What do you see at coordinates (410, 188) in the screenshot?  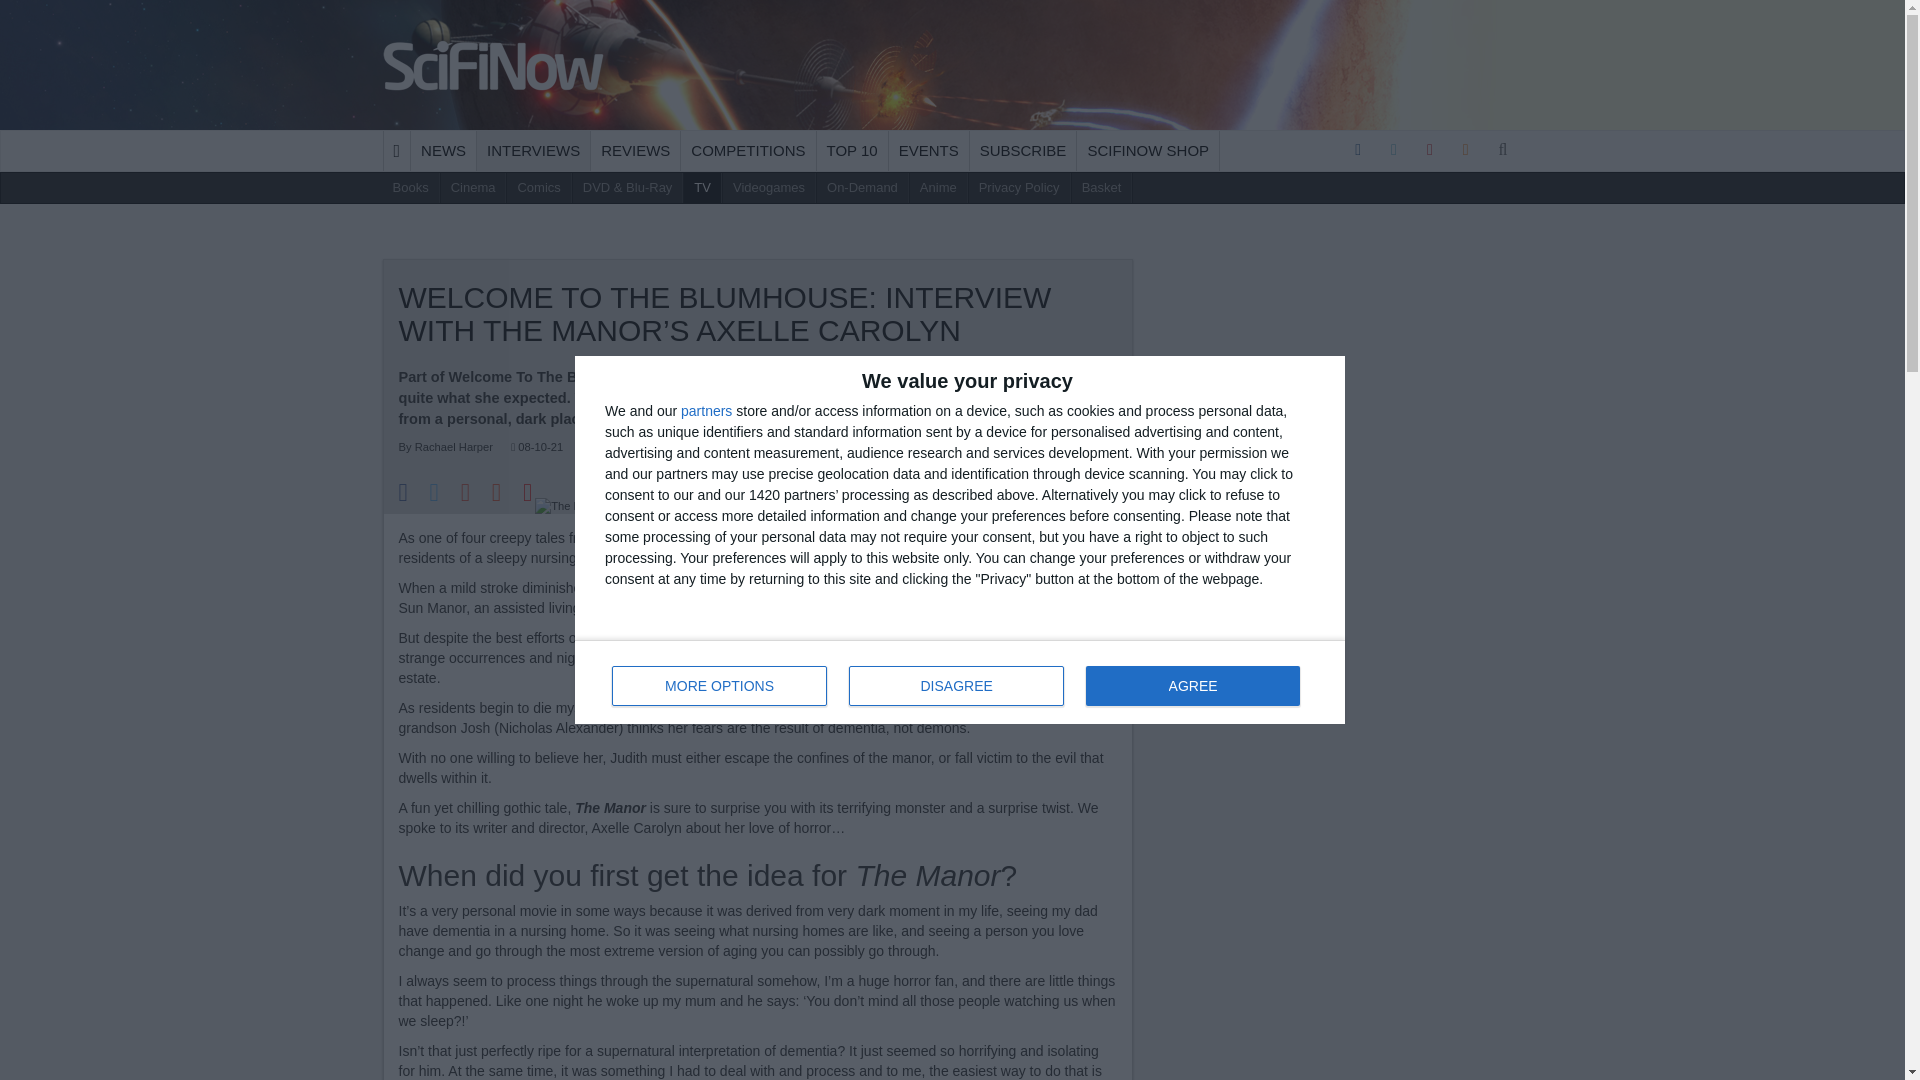 I see `Books` at bounding box center [410, 188].